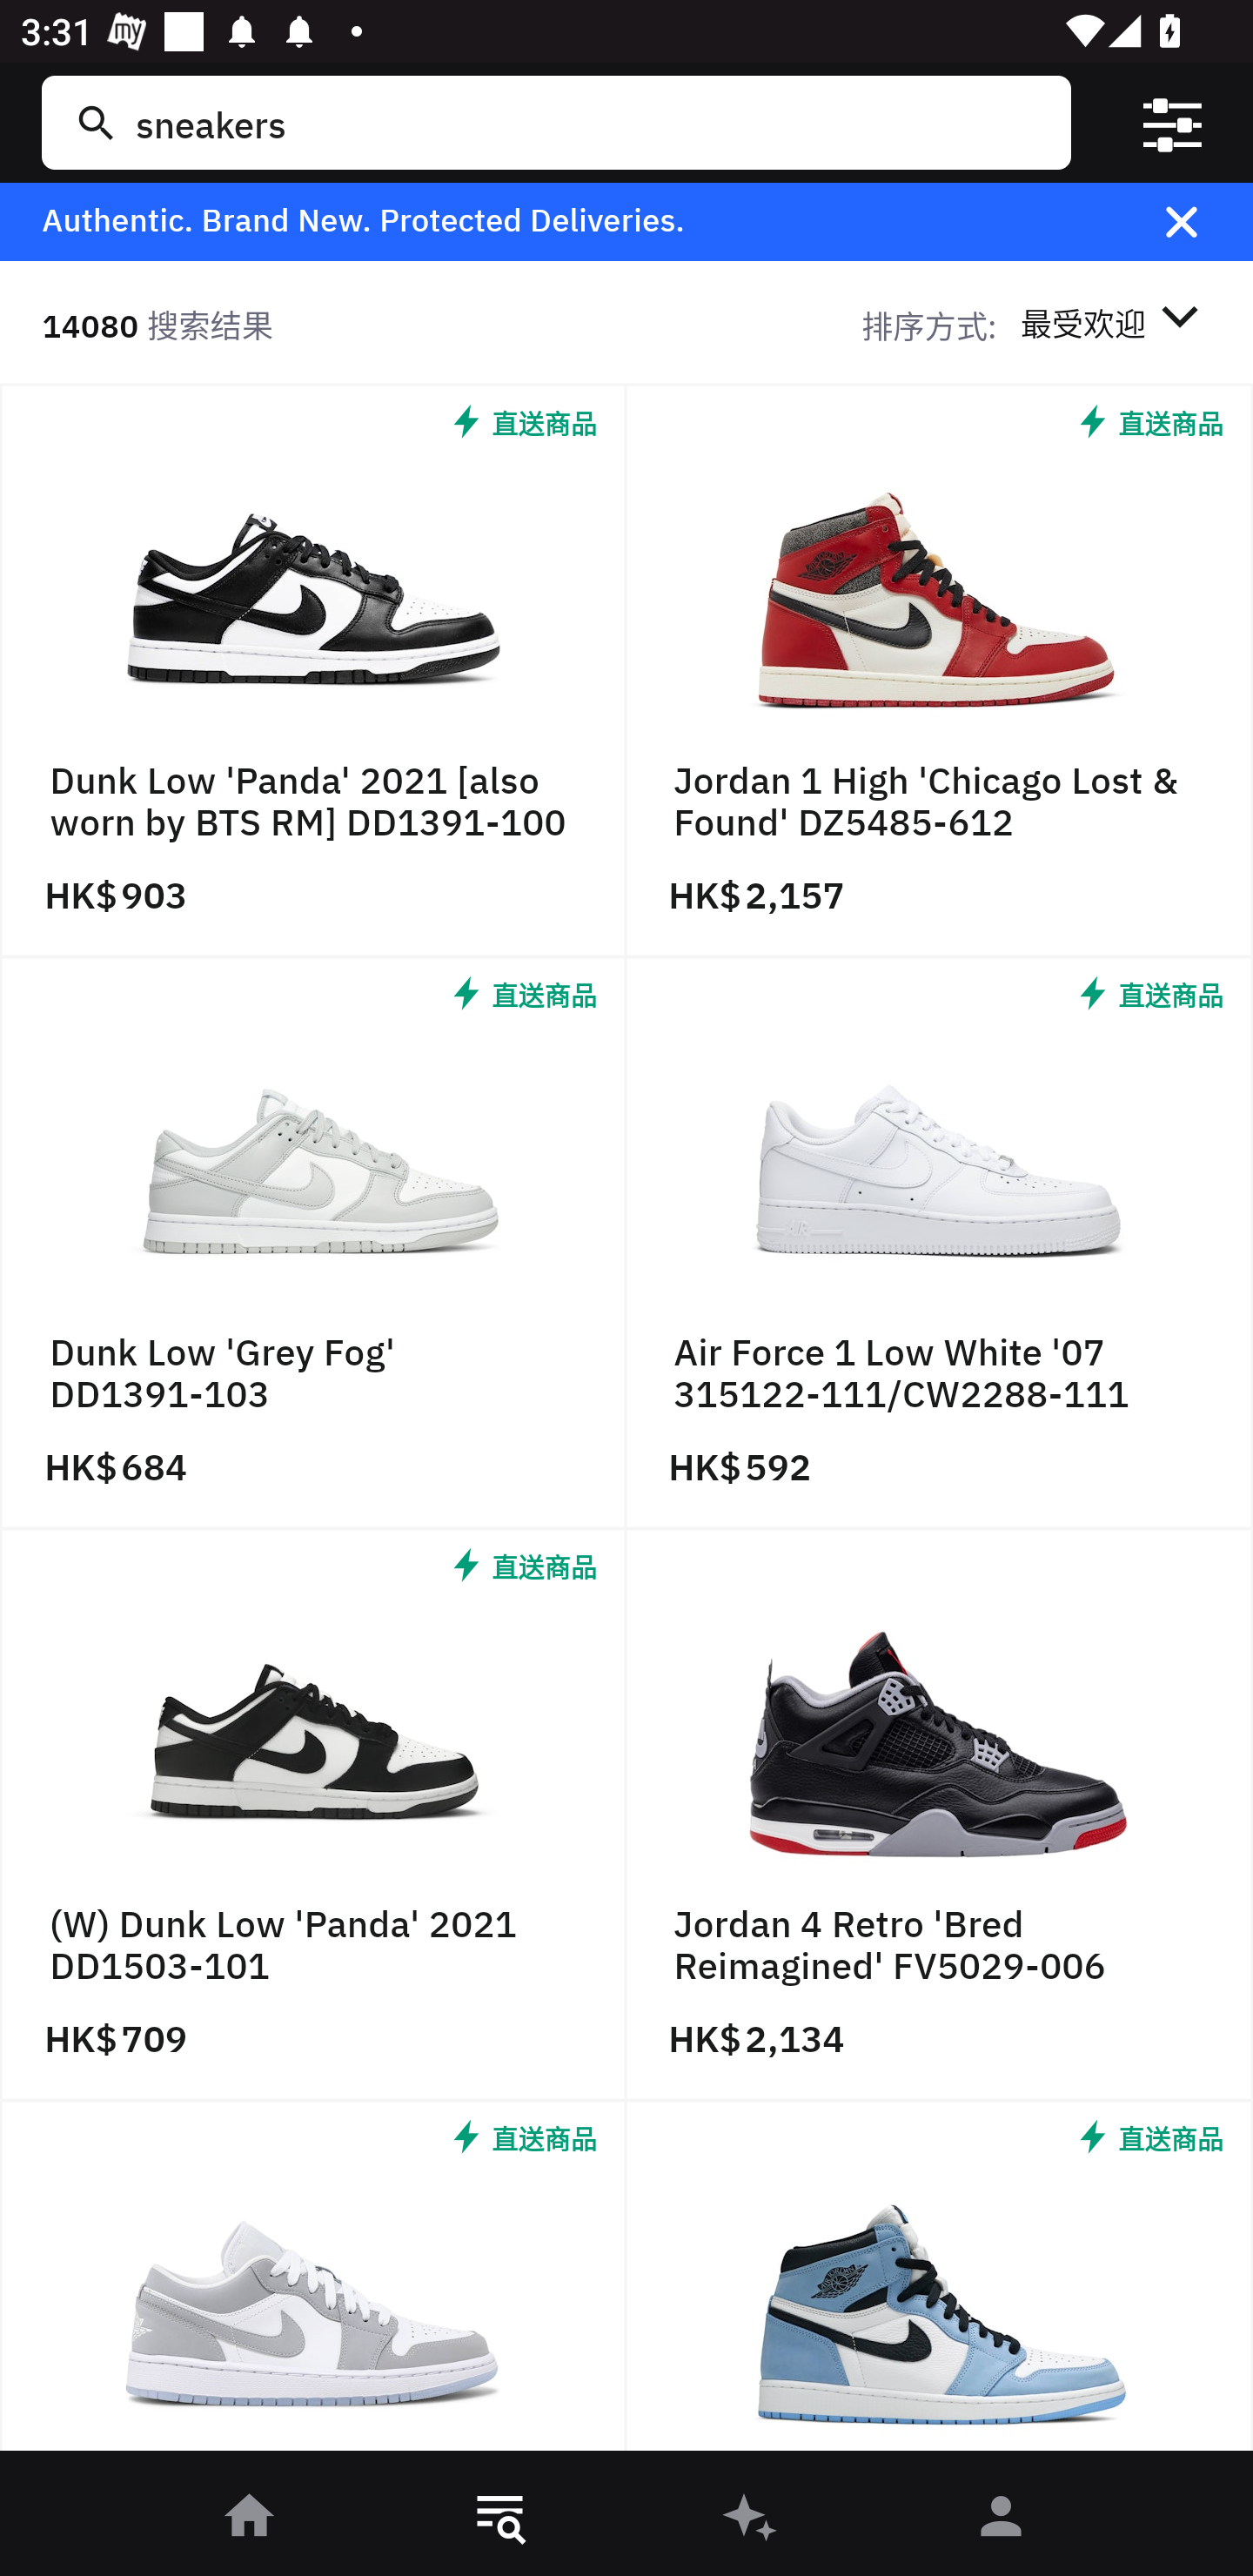 The image size is (1253, 2576). What do you see at coordinates (1203, 221) in the screenshot?
I see `` at bounding box center [1203, 221].